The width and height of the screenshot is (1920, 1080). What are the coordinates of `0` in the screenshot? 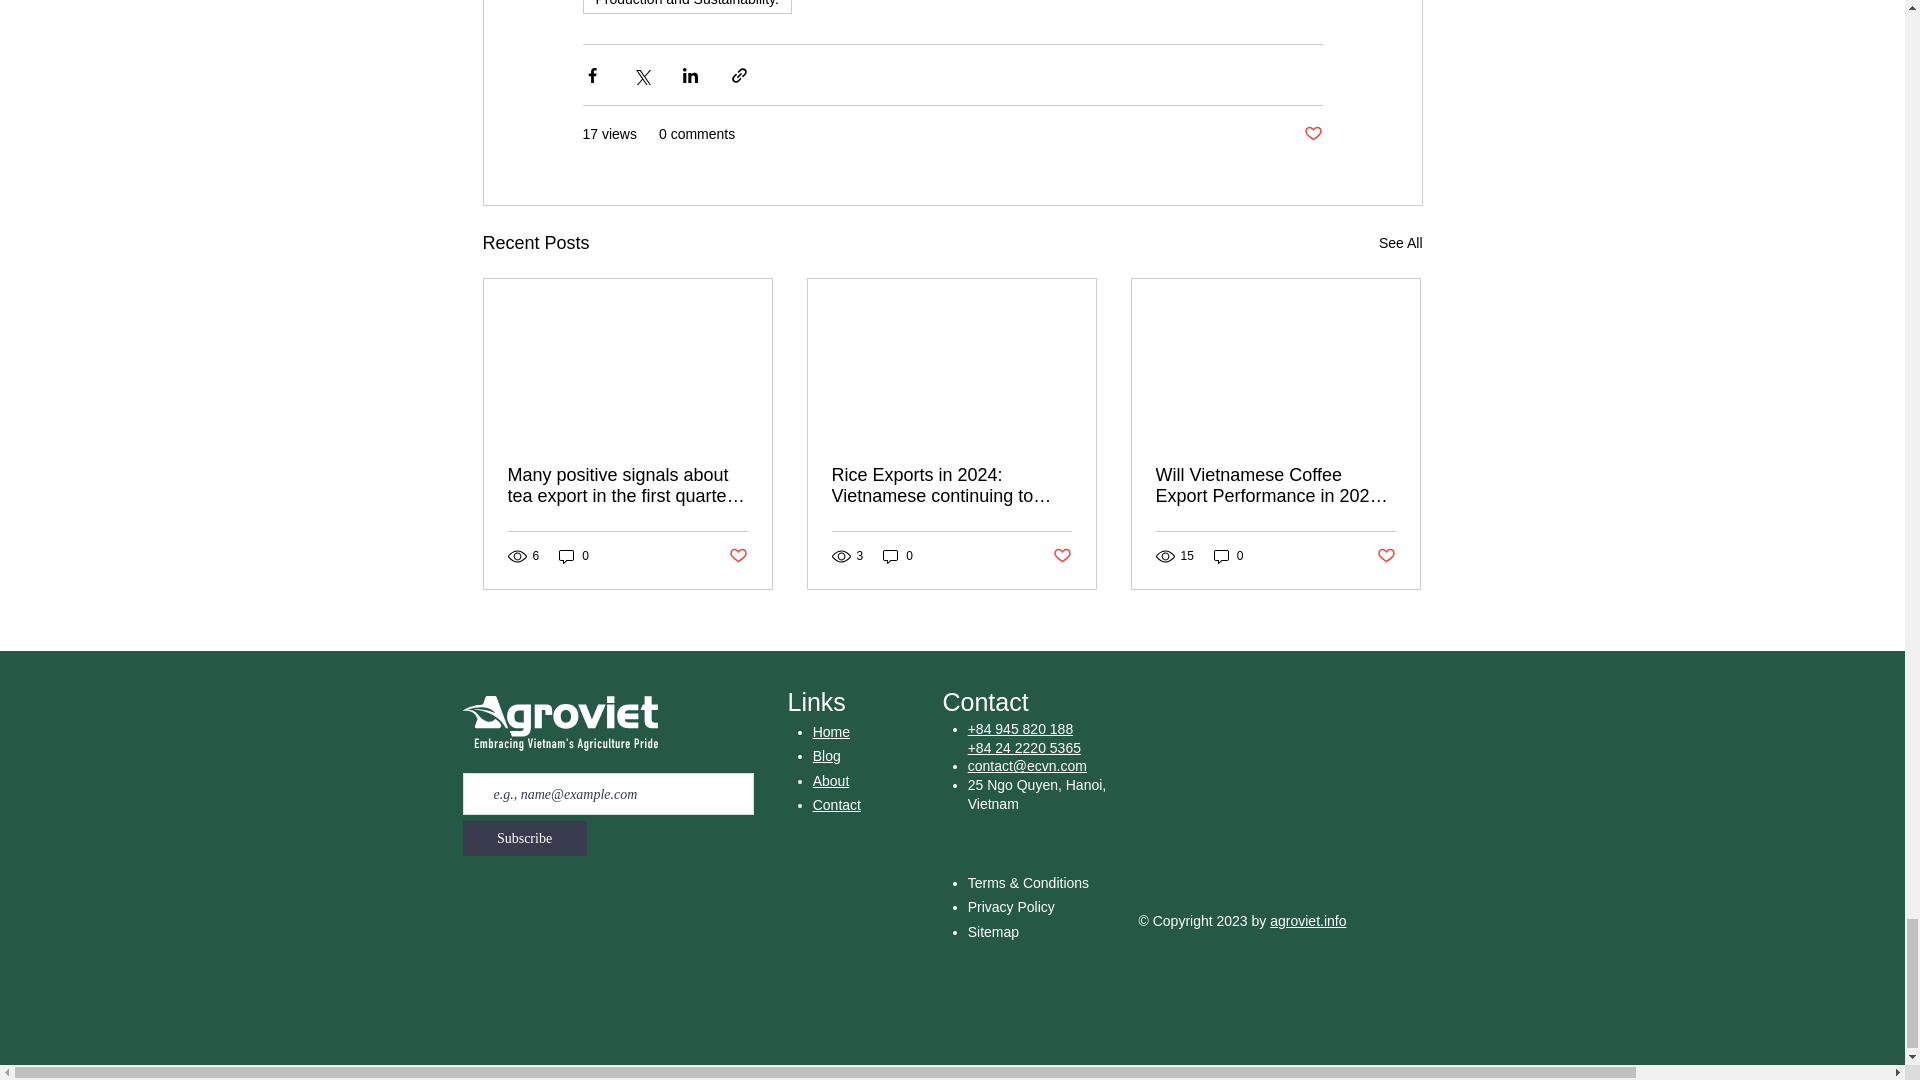 It's located at (574, 556).